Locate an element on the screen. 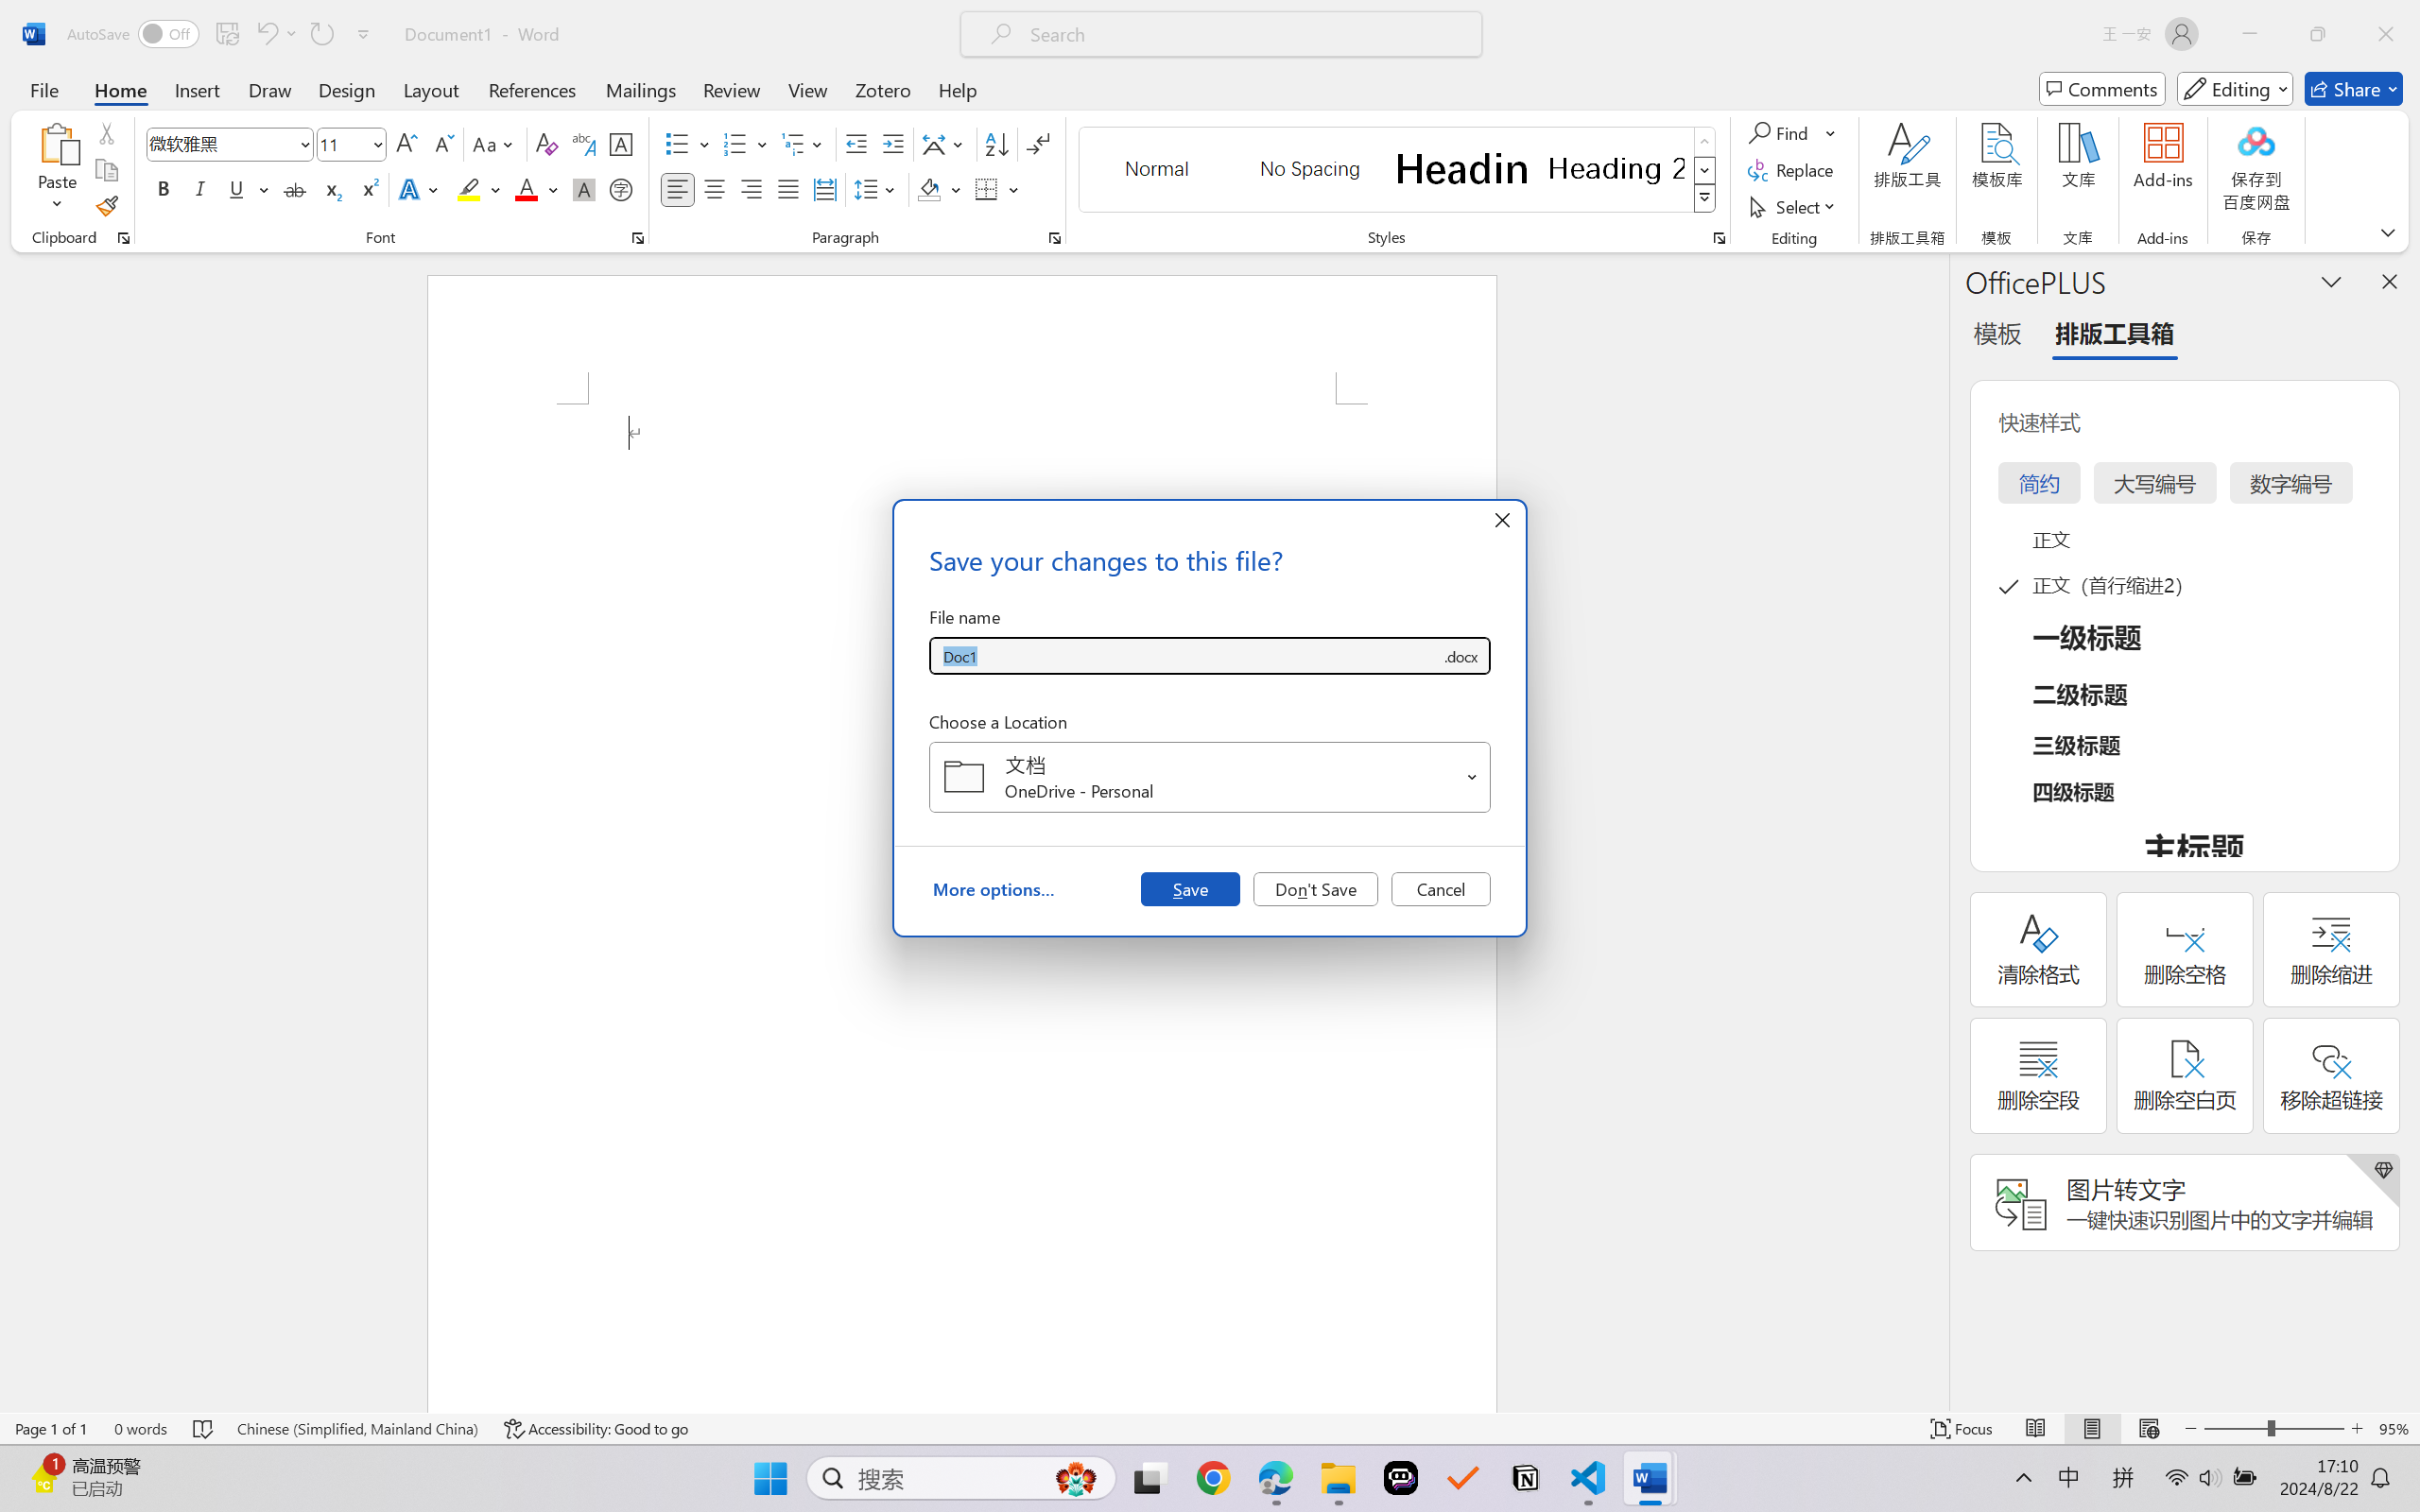 This screenshot has width=2420, height=1512. Reject is located at coordinates (1036, 109).